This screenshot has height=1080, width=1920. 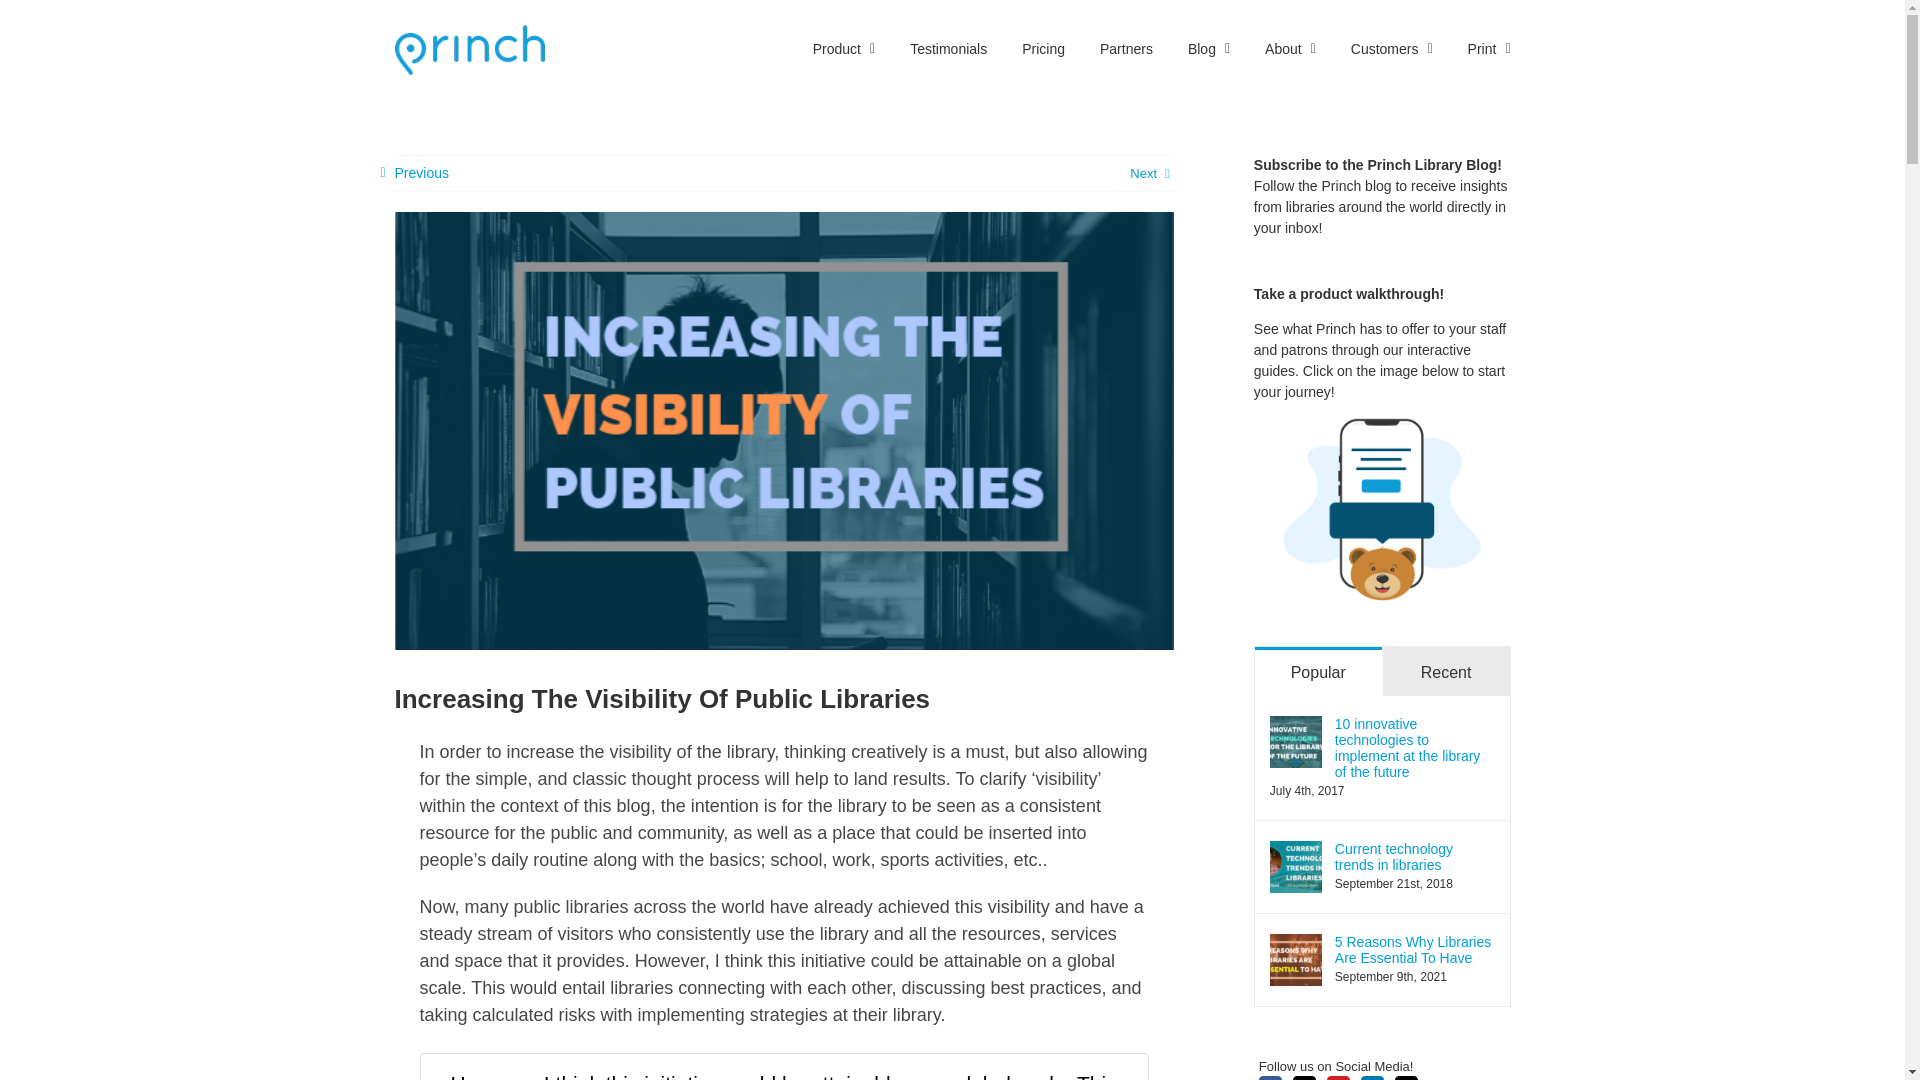 I want to click on Mail, so click(x=1406, y=1078).